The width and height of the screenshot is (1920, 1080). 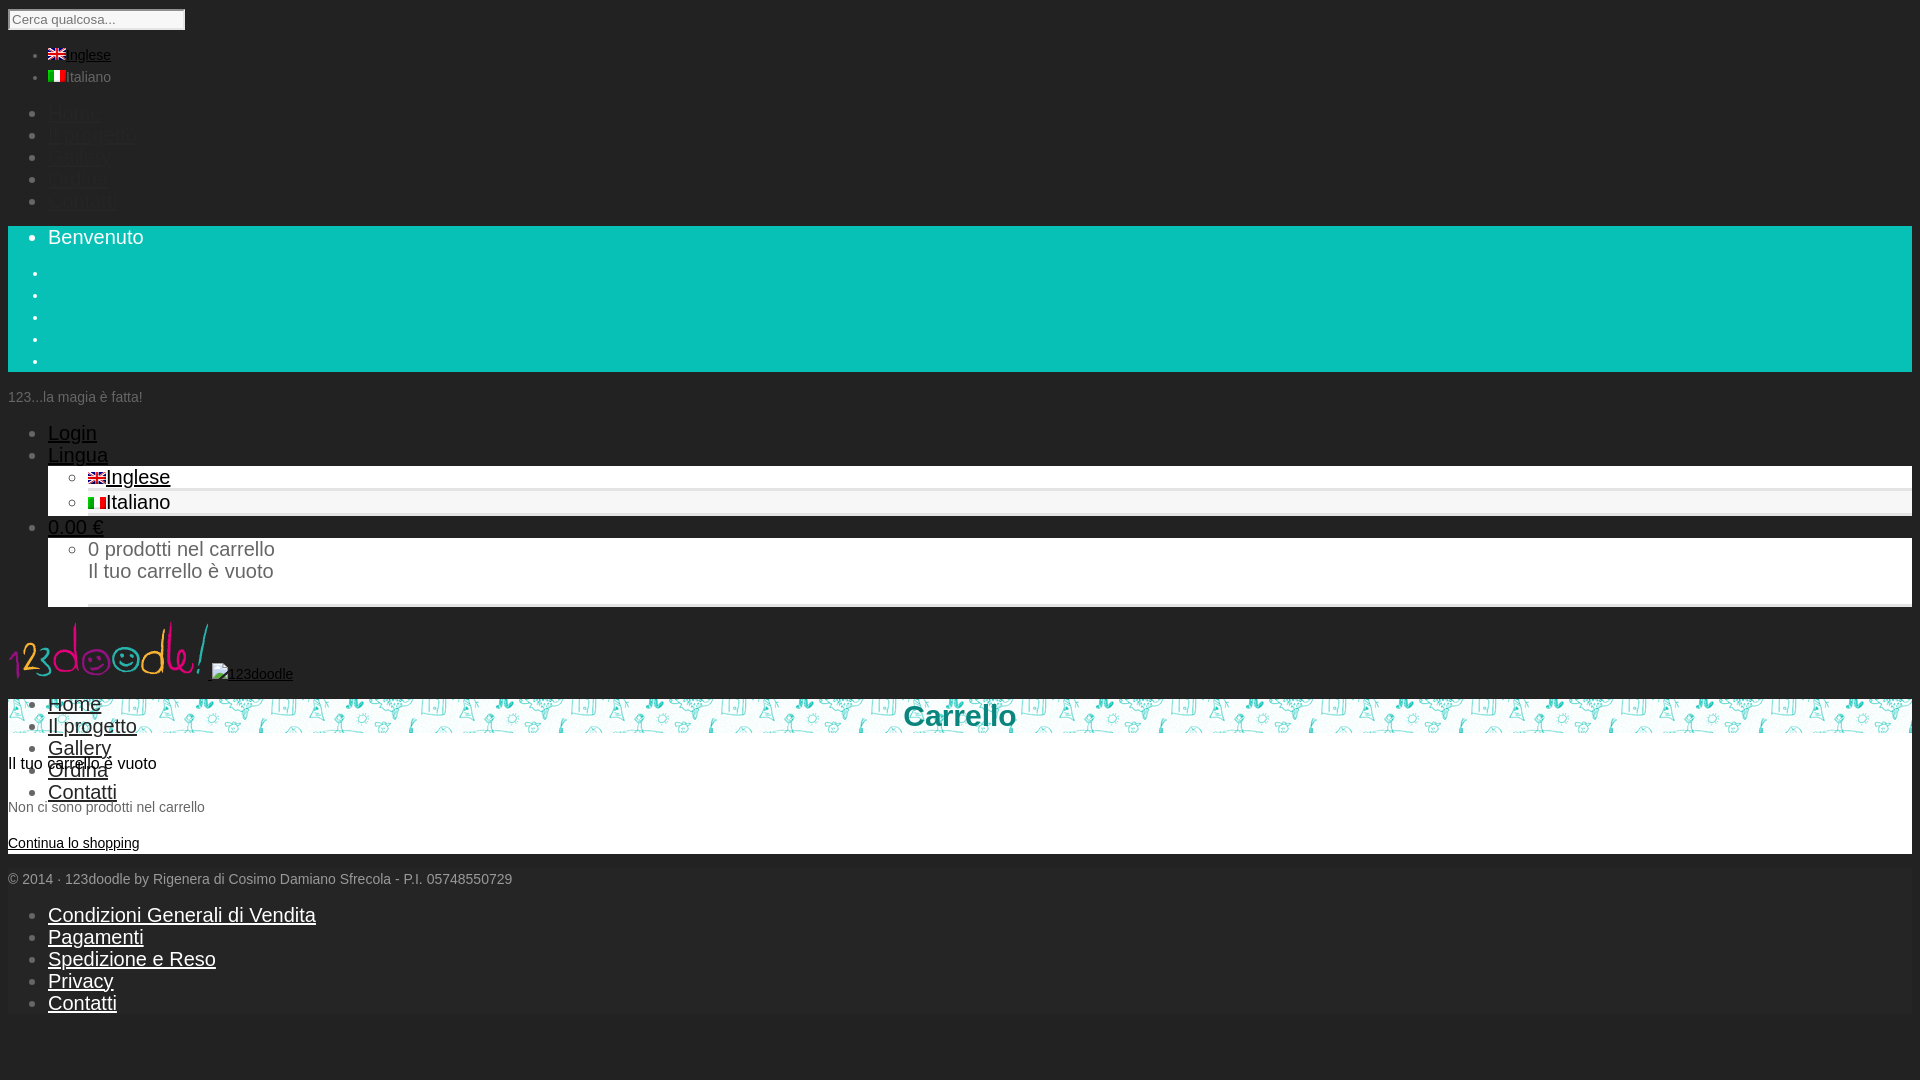 What do you see at coordinates (80, 55) in the screenshot?
I see `Inglese` at bounding box center [80, 55].